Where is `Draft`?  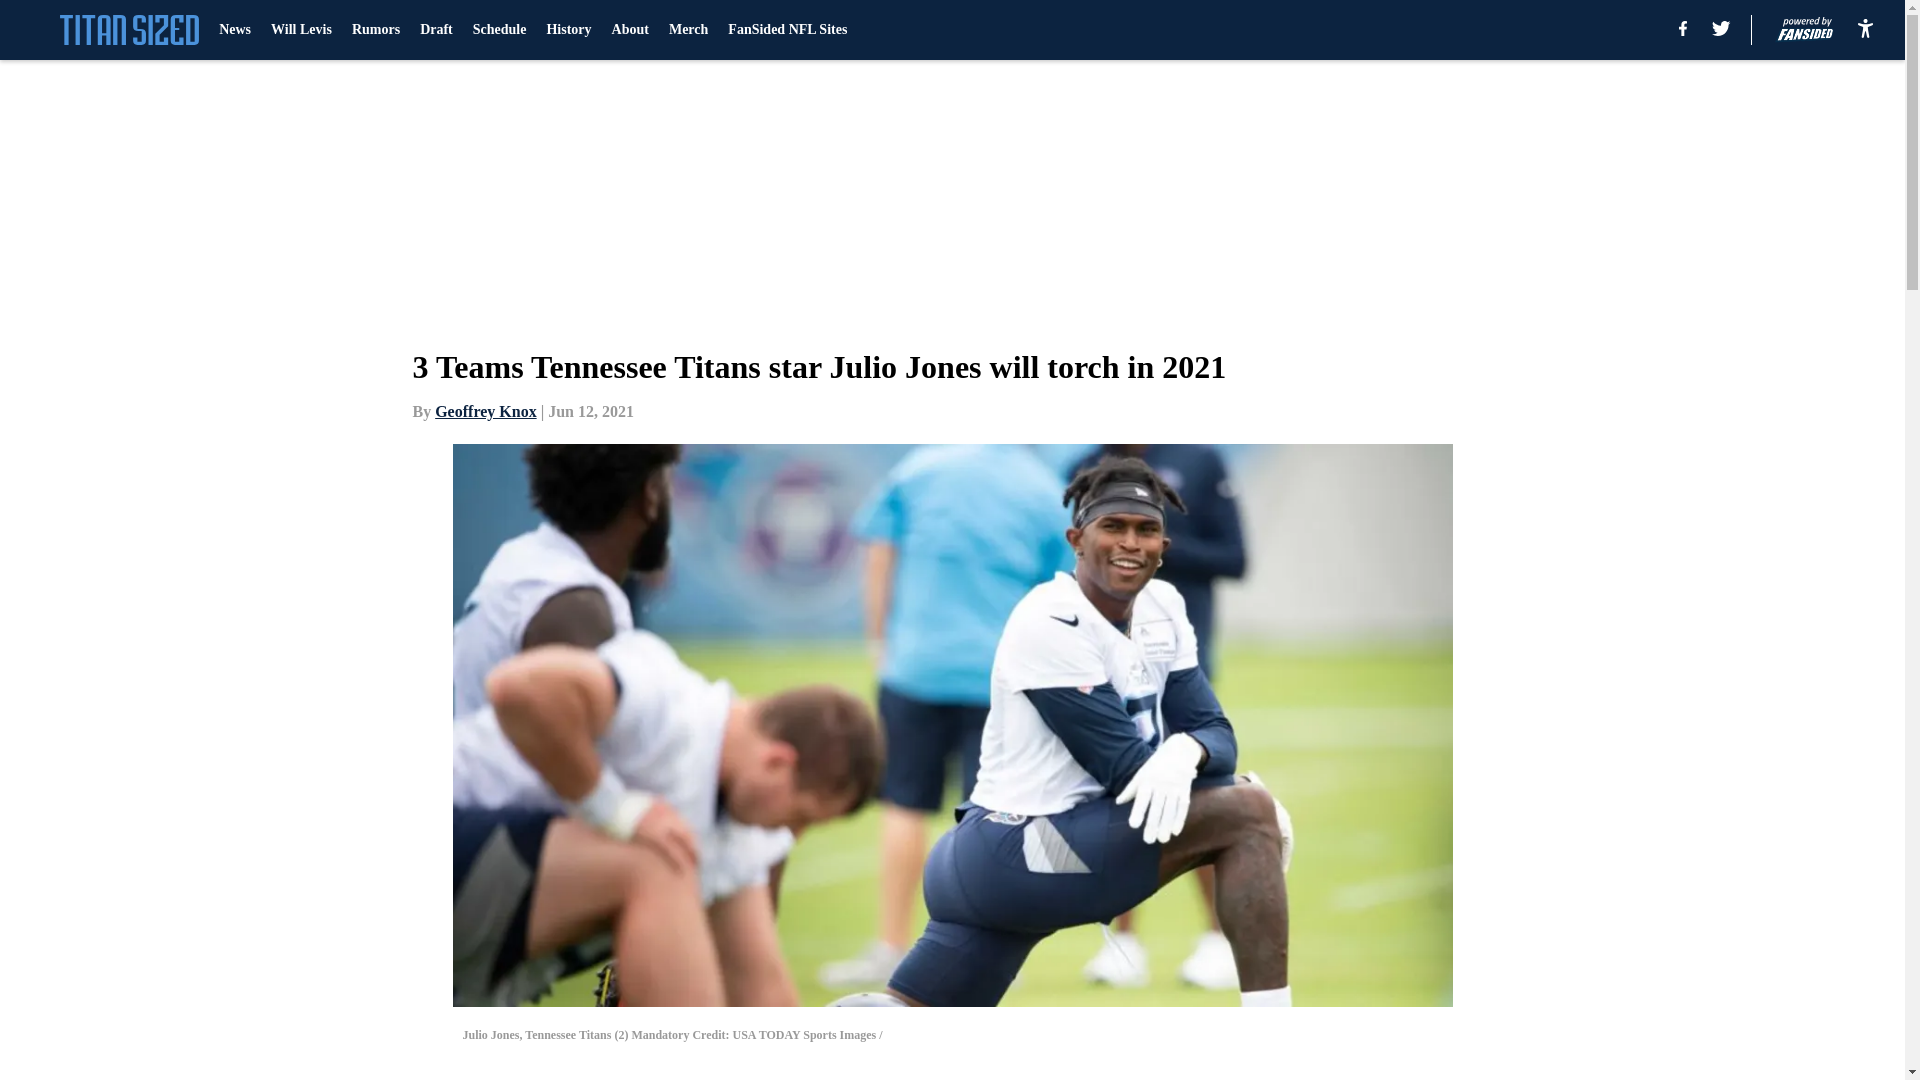 Draft is located at coordinates (436, 30).